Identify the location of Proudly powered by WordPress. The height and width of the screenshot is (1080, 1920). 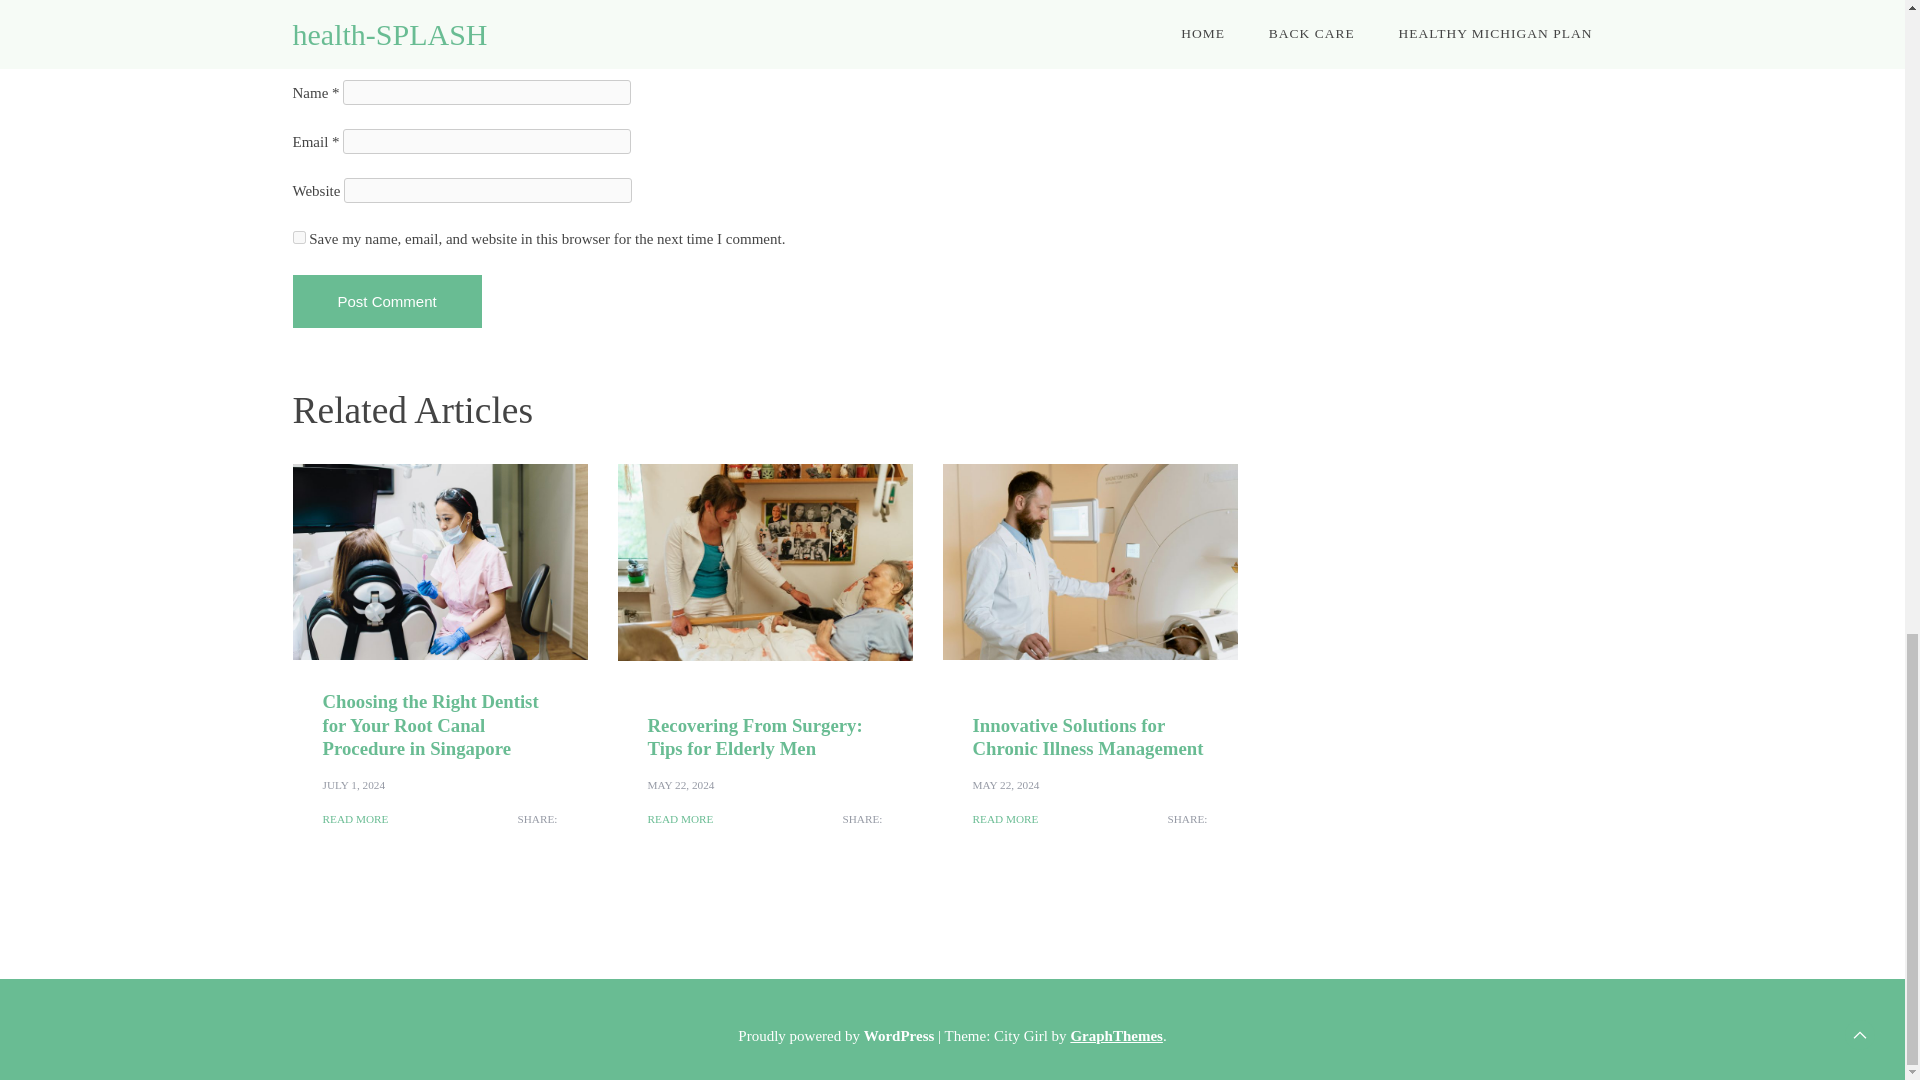
(838, 1036).